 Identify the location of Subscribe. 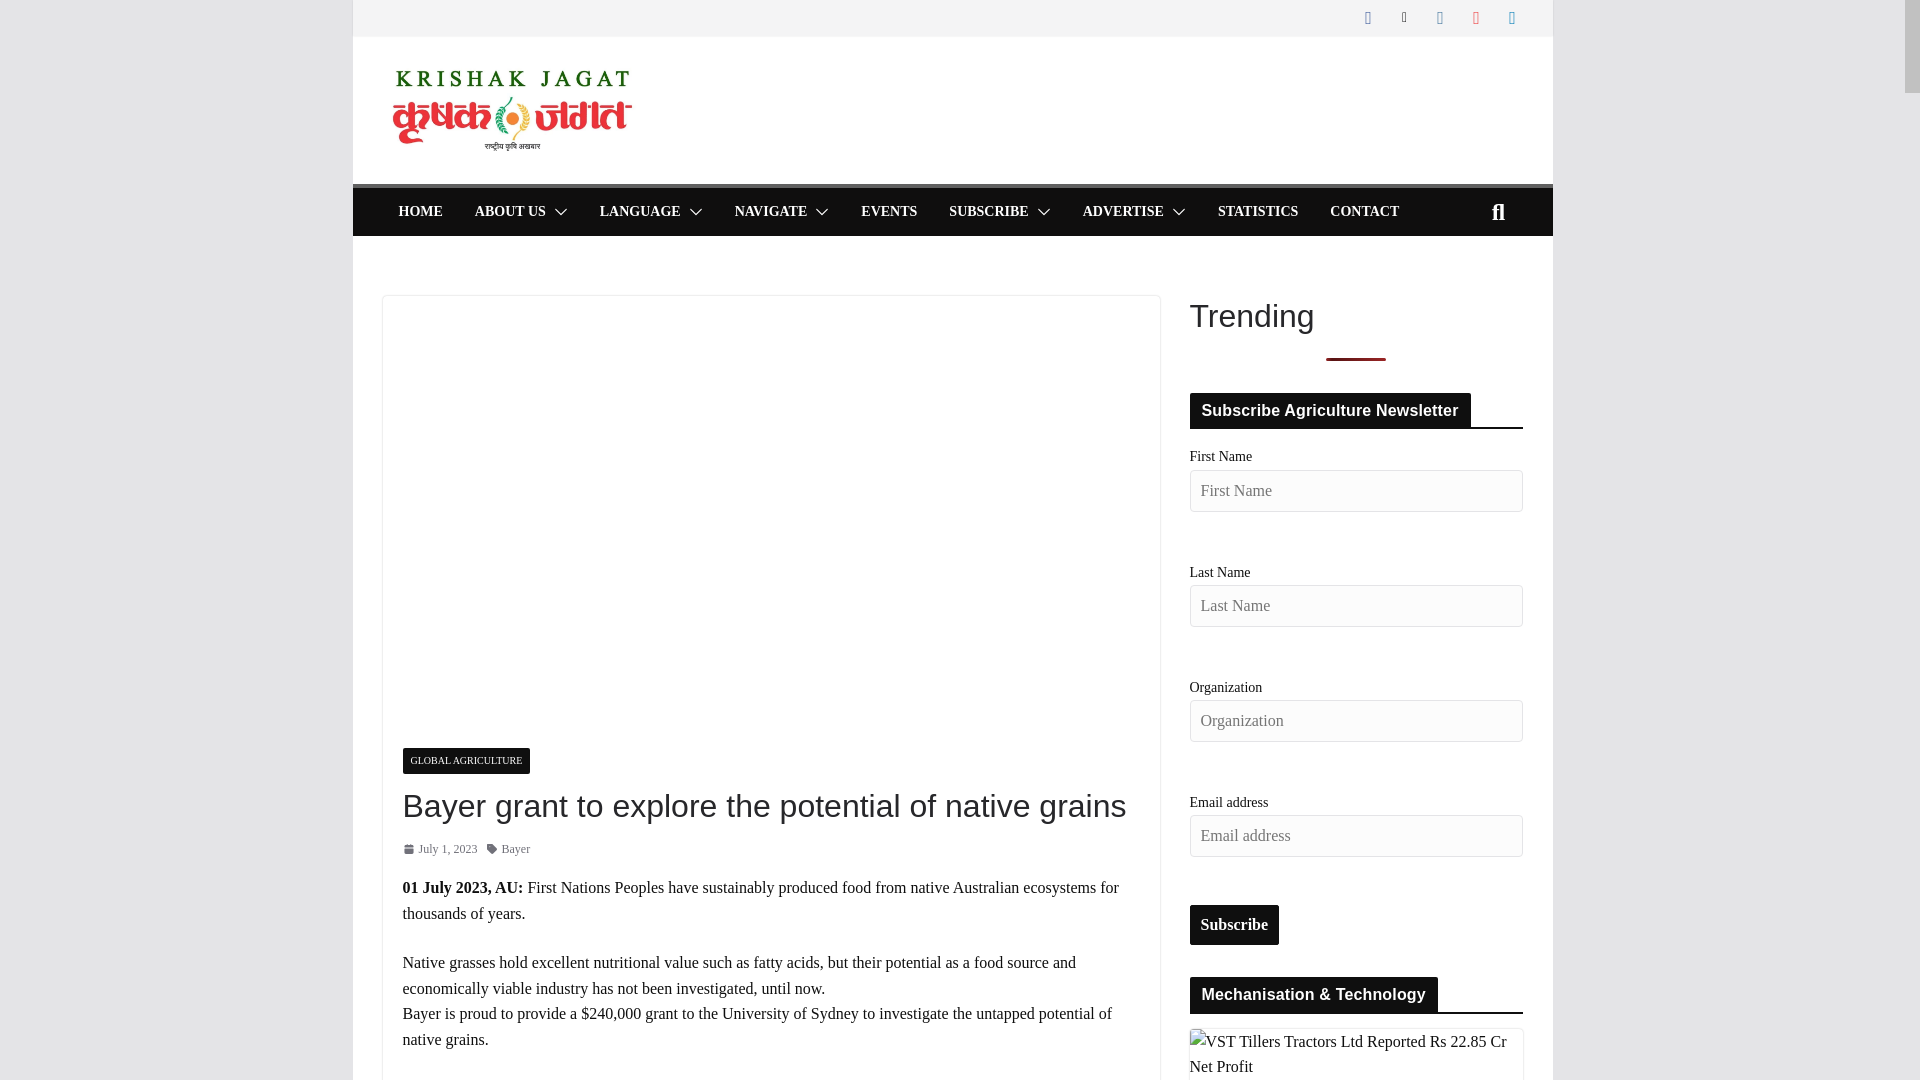
(1235, 925).